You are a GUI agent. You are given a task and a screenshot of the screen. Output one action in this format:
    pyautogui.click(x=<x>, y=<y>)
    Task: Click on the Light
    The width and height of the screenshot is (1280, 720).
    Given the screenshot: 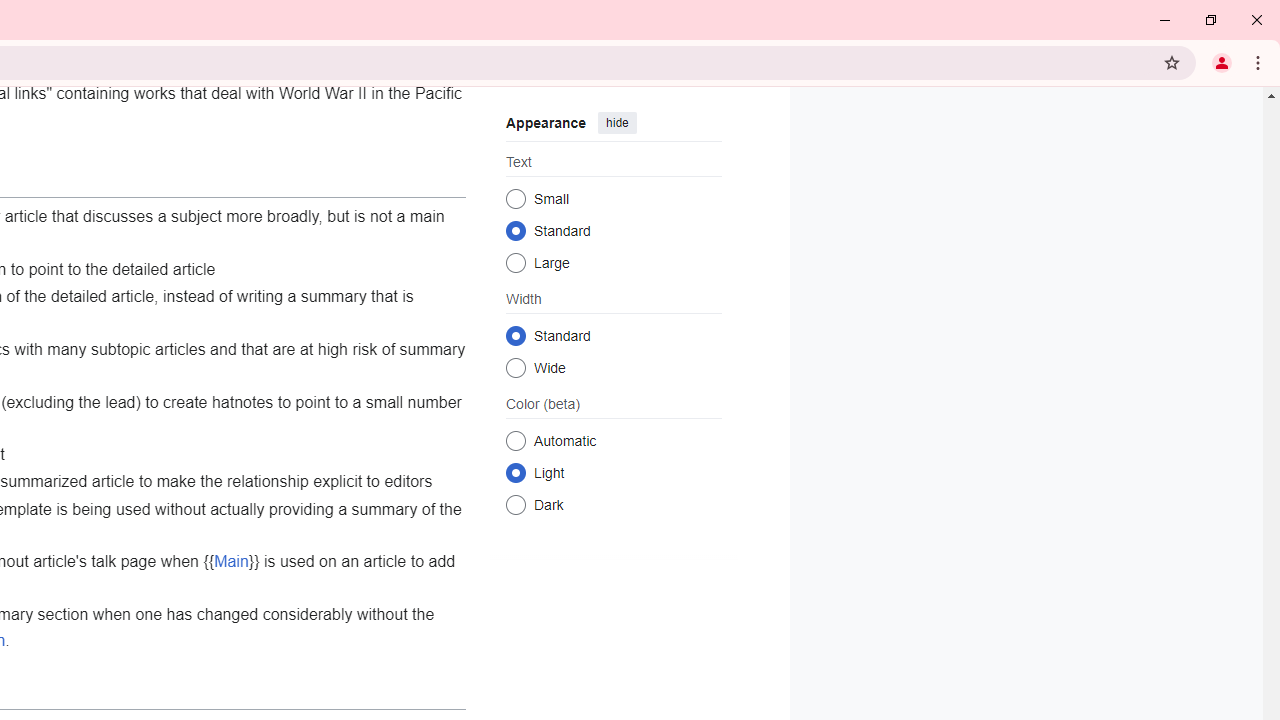 What is the action you would take?
    pyautogui.click(x=516, y=472)
    